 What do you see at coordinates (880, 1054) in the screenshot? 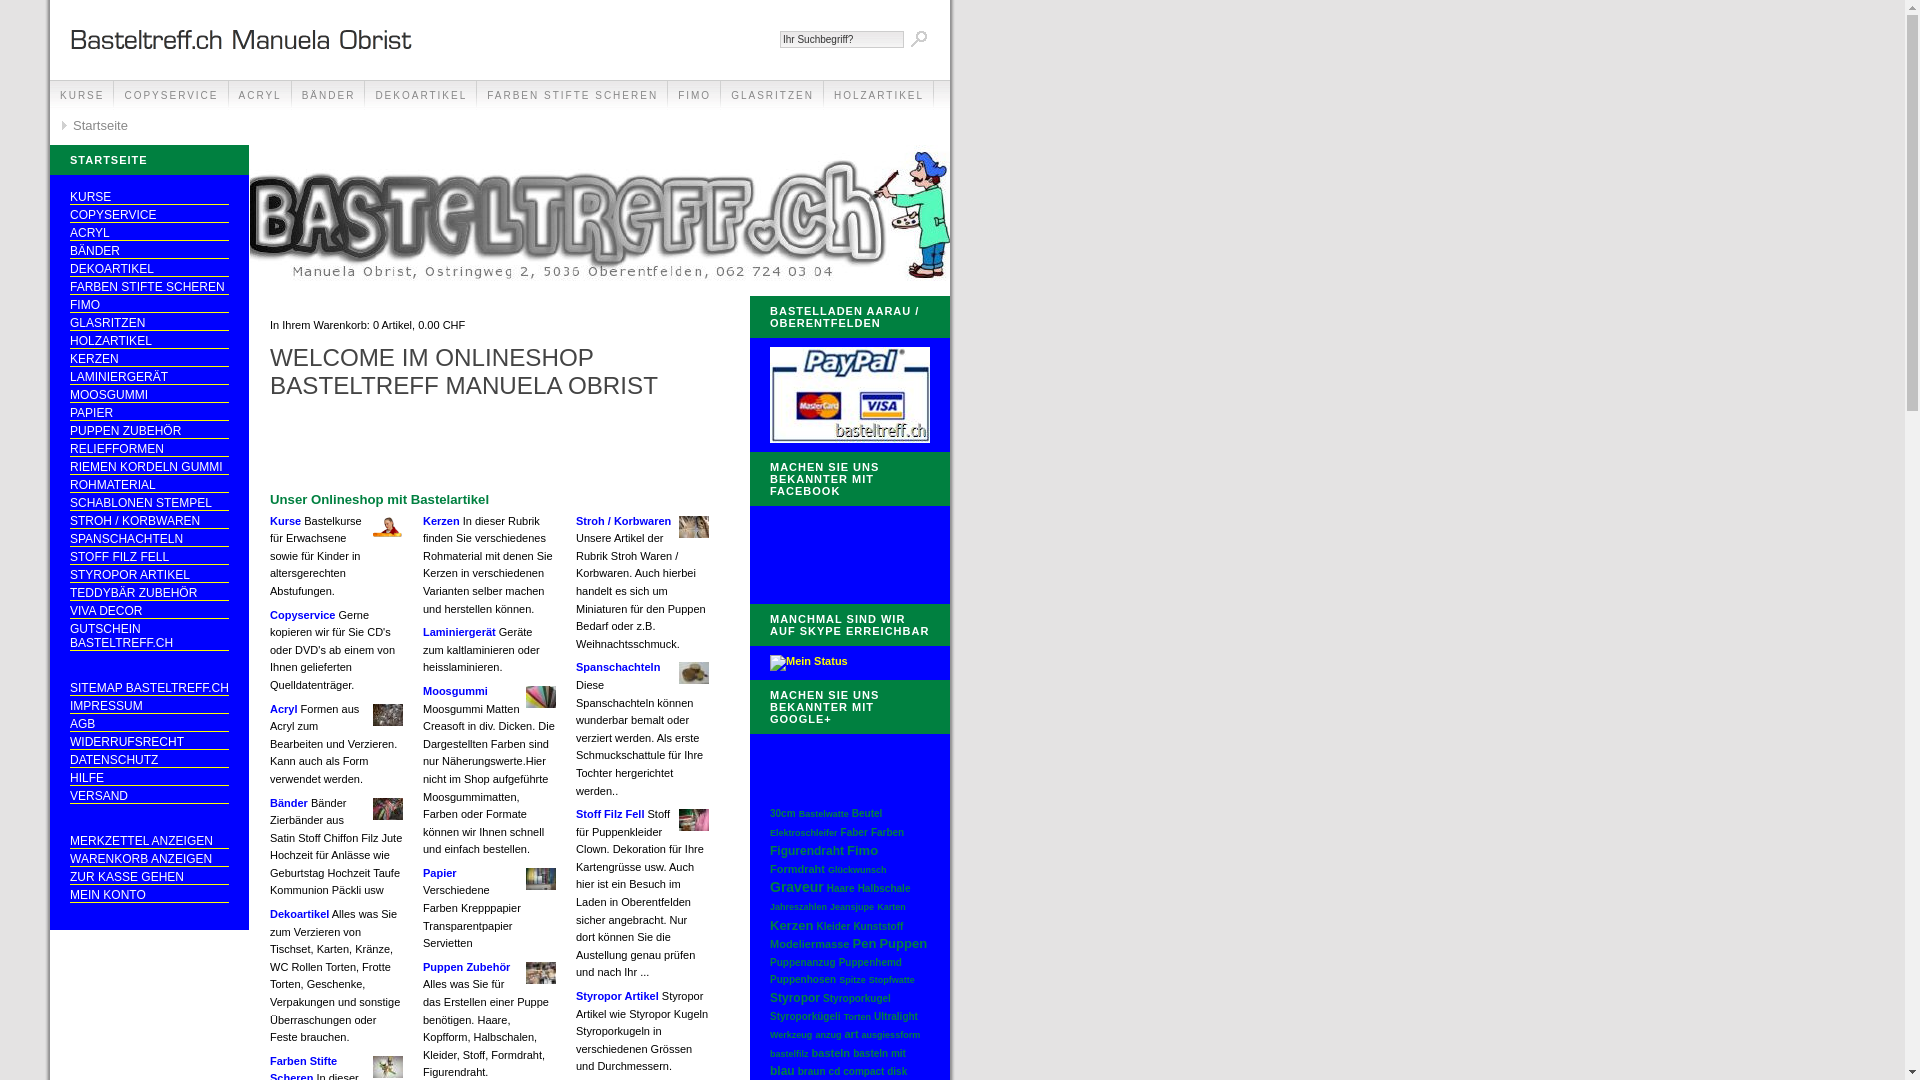
I see `basteln mit` at bounding box center [880, 1054].